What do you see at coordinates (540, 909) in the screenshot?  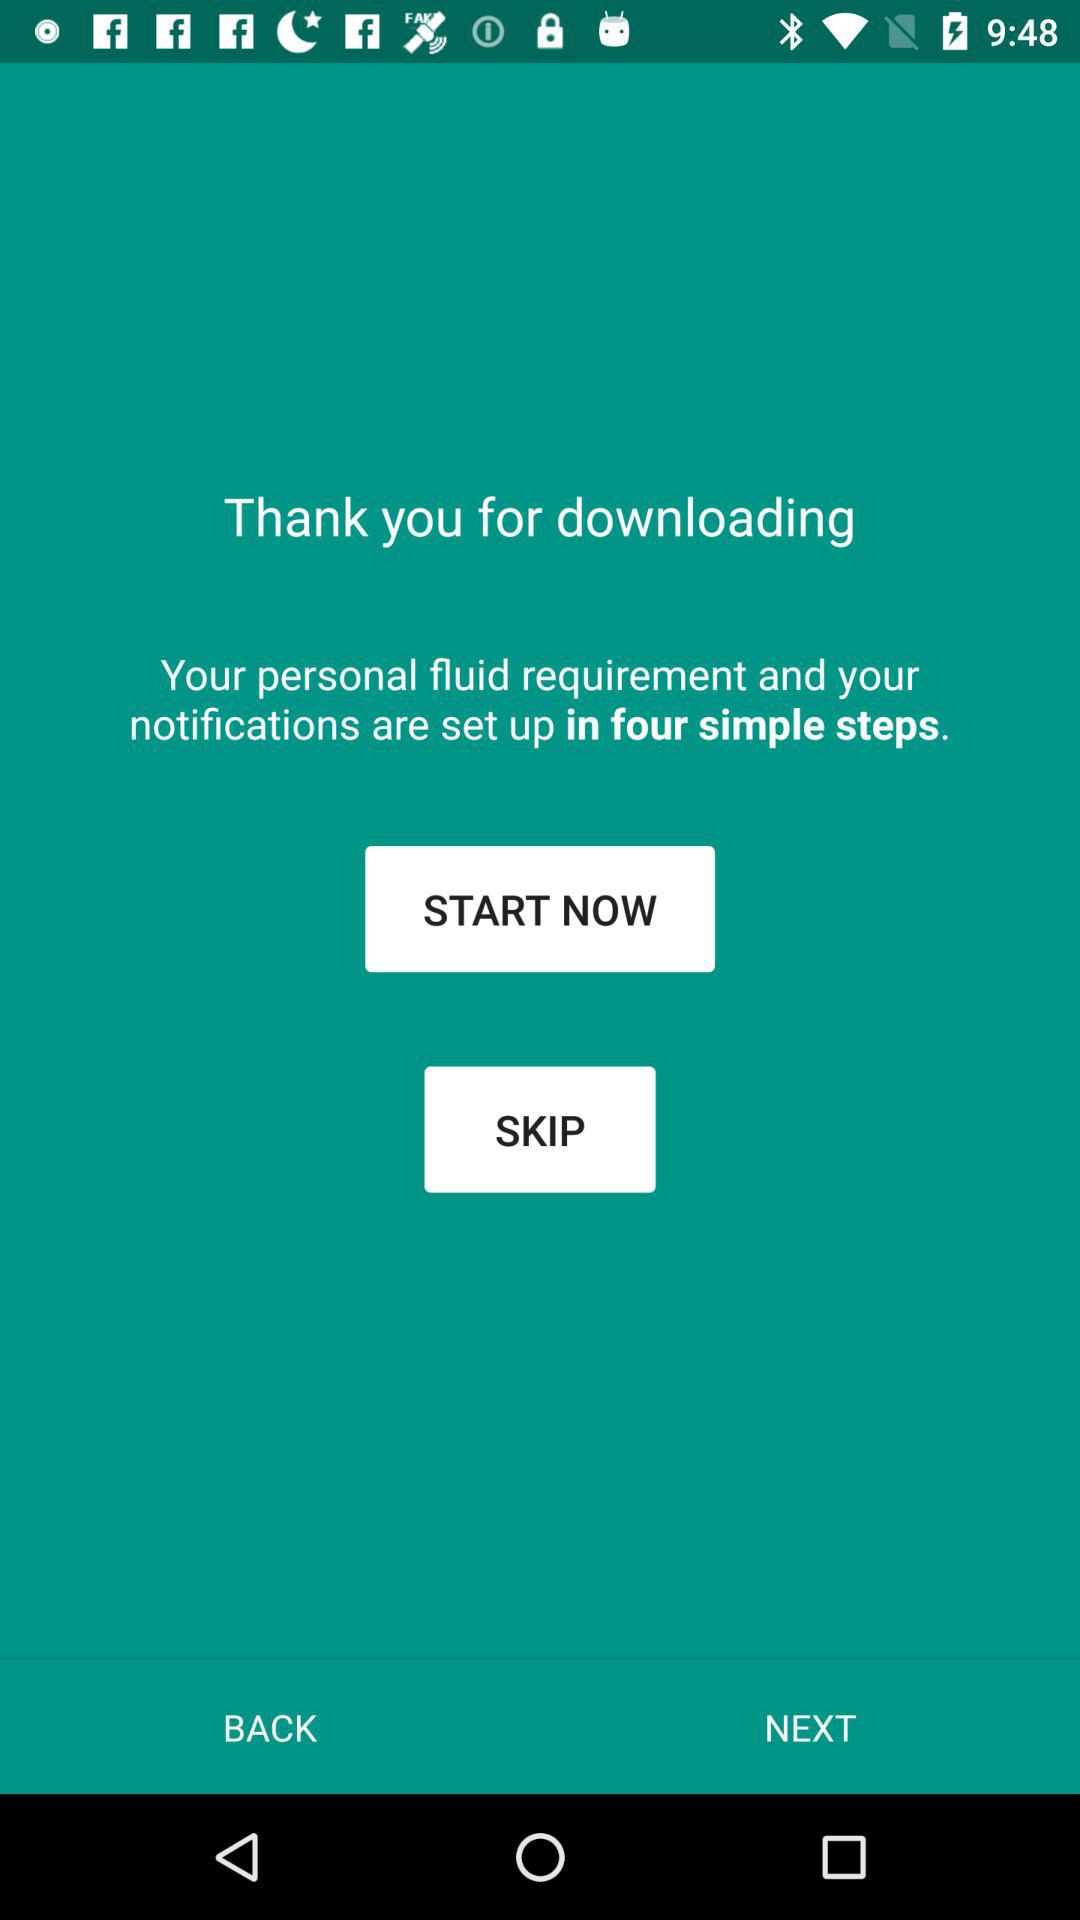 I see `select icon above skip` at bounding box center [540, 909].